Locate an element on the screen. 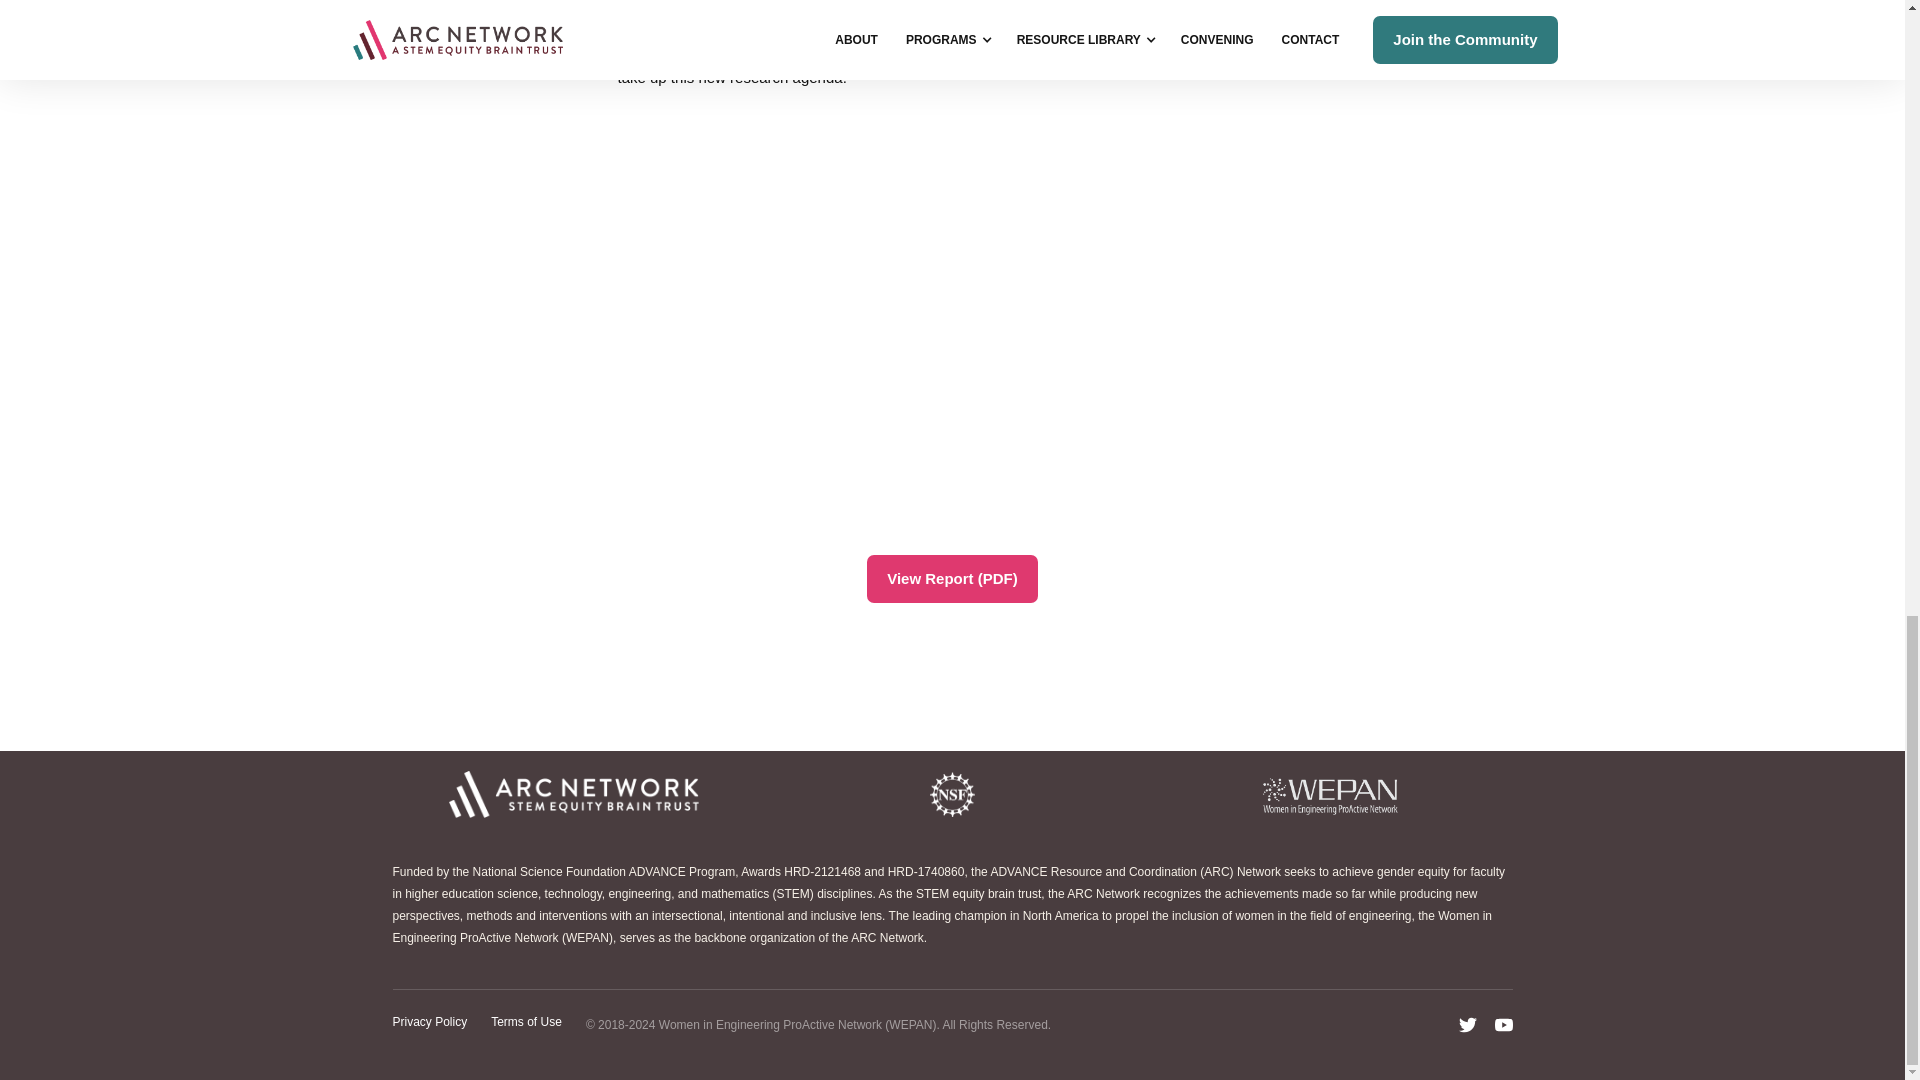  Privacy Policy is located at coordinates (428, 1024).